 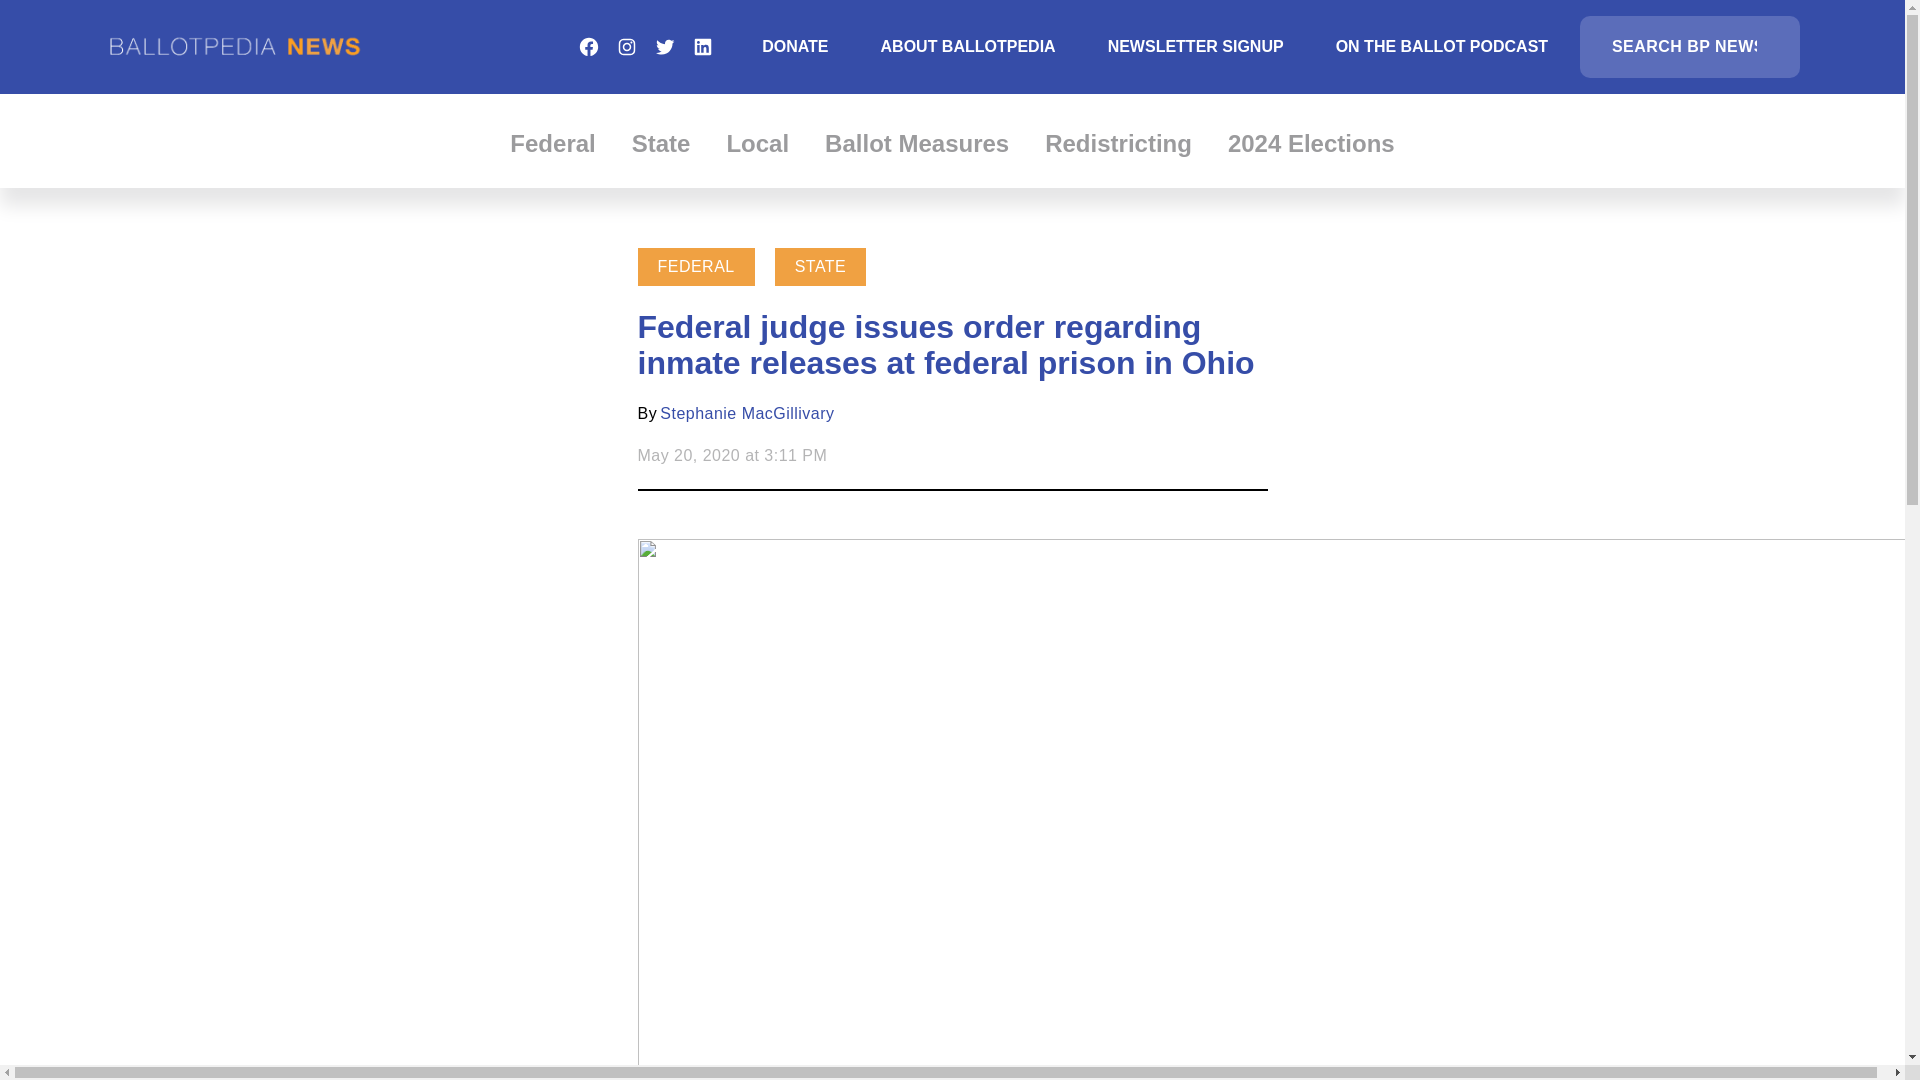 What do you see at coordinates (968, 46) in the screenshot?
I see `ABOUT BALLOTPEDIA` at bounding box center [968, 46].